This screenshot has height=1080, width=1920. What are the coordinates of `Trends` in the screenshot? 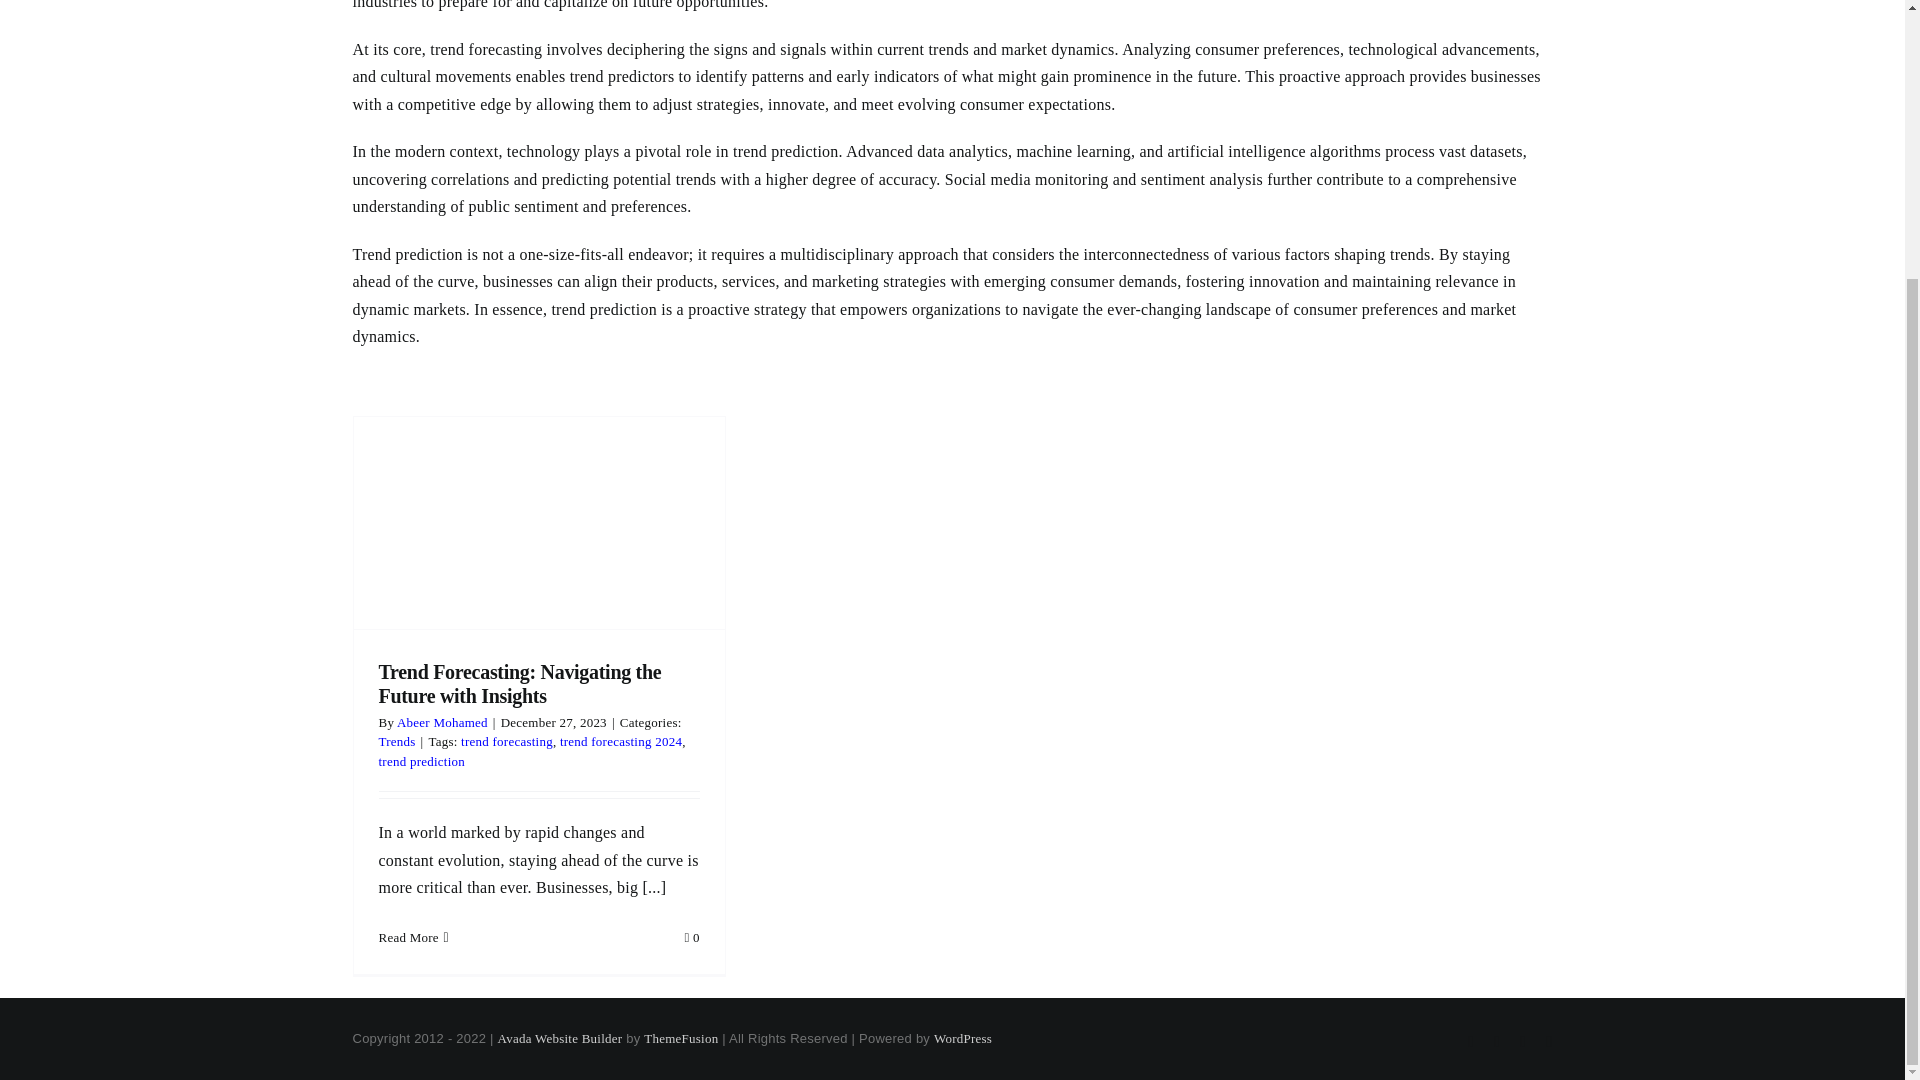 It's located at (396, 742).